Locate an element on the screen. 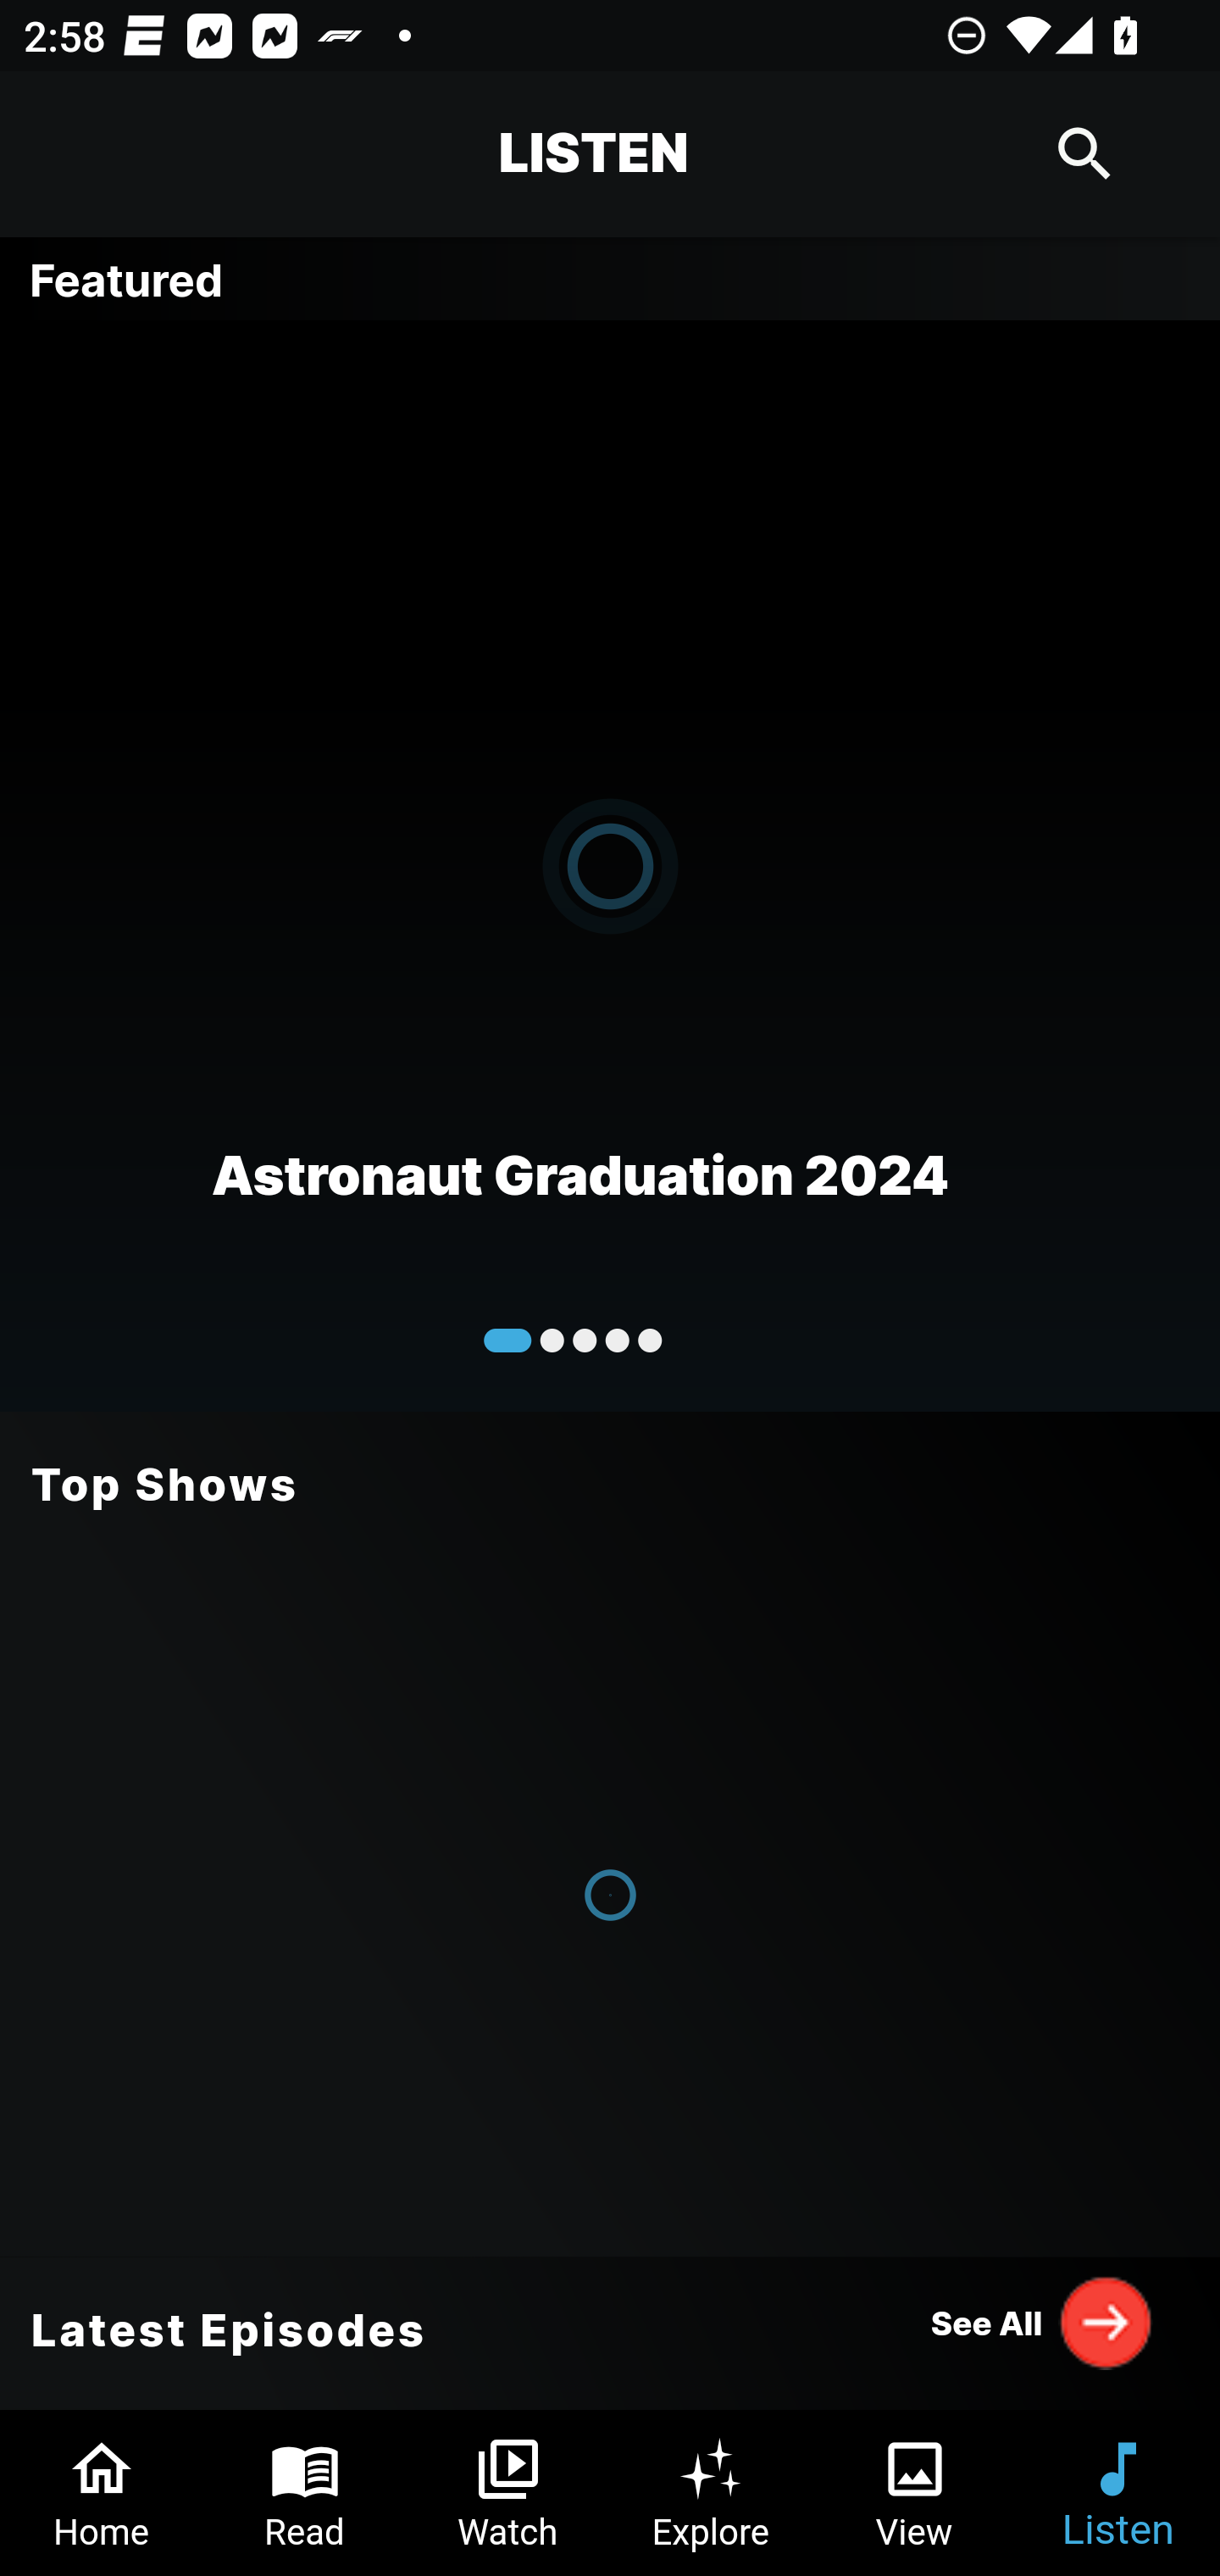 The image size is (1220, 2576). Home
Tab 1 of 6 is located at coordinates (102, 2493).